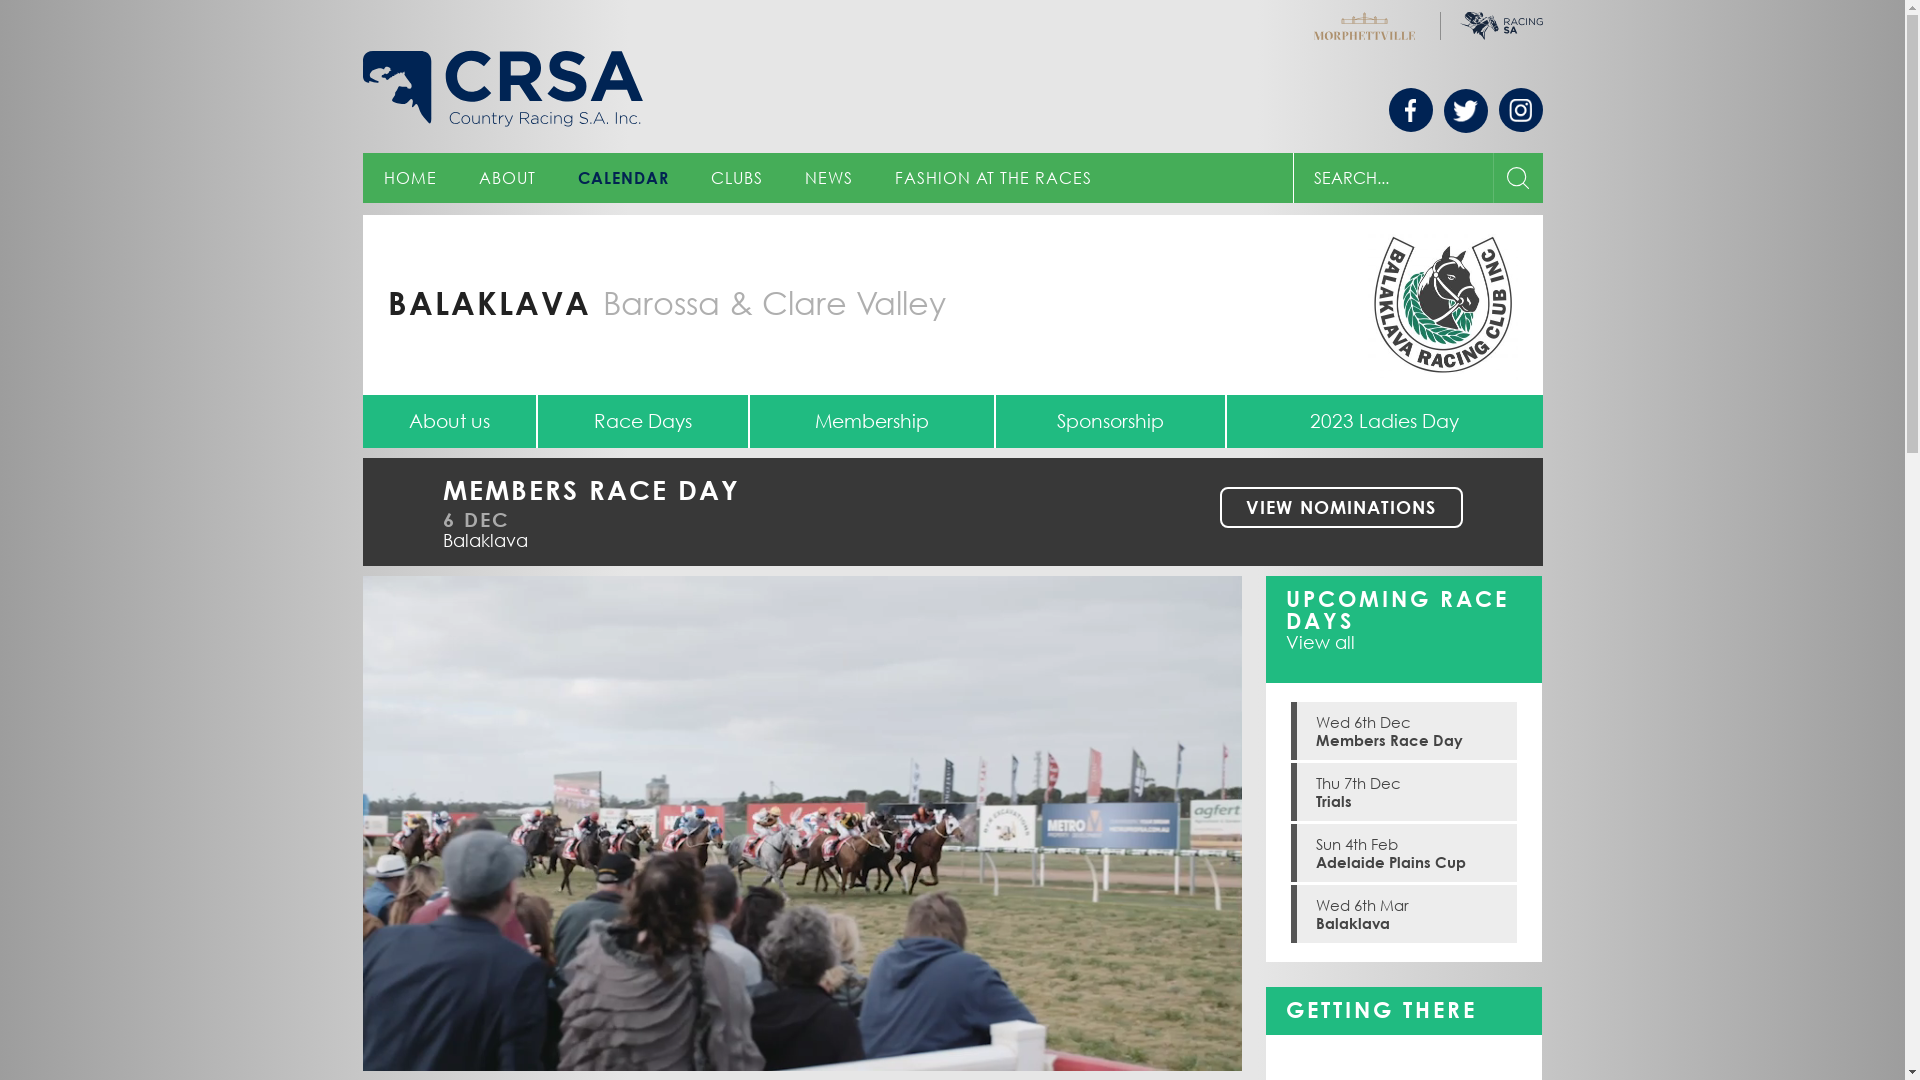  I want to click on Sun 4th Feb
Adelaide Plains Cup, so click(1404, 853).